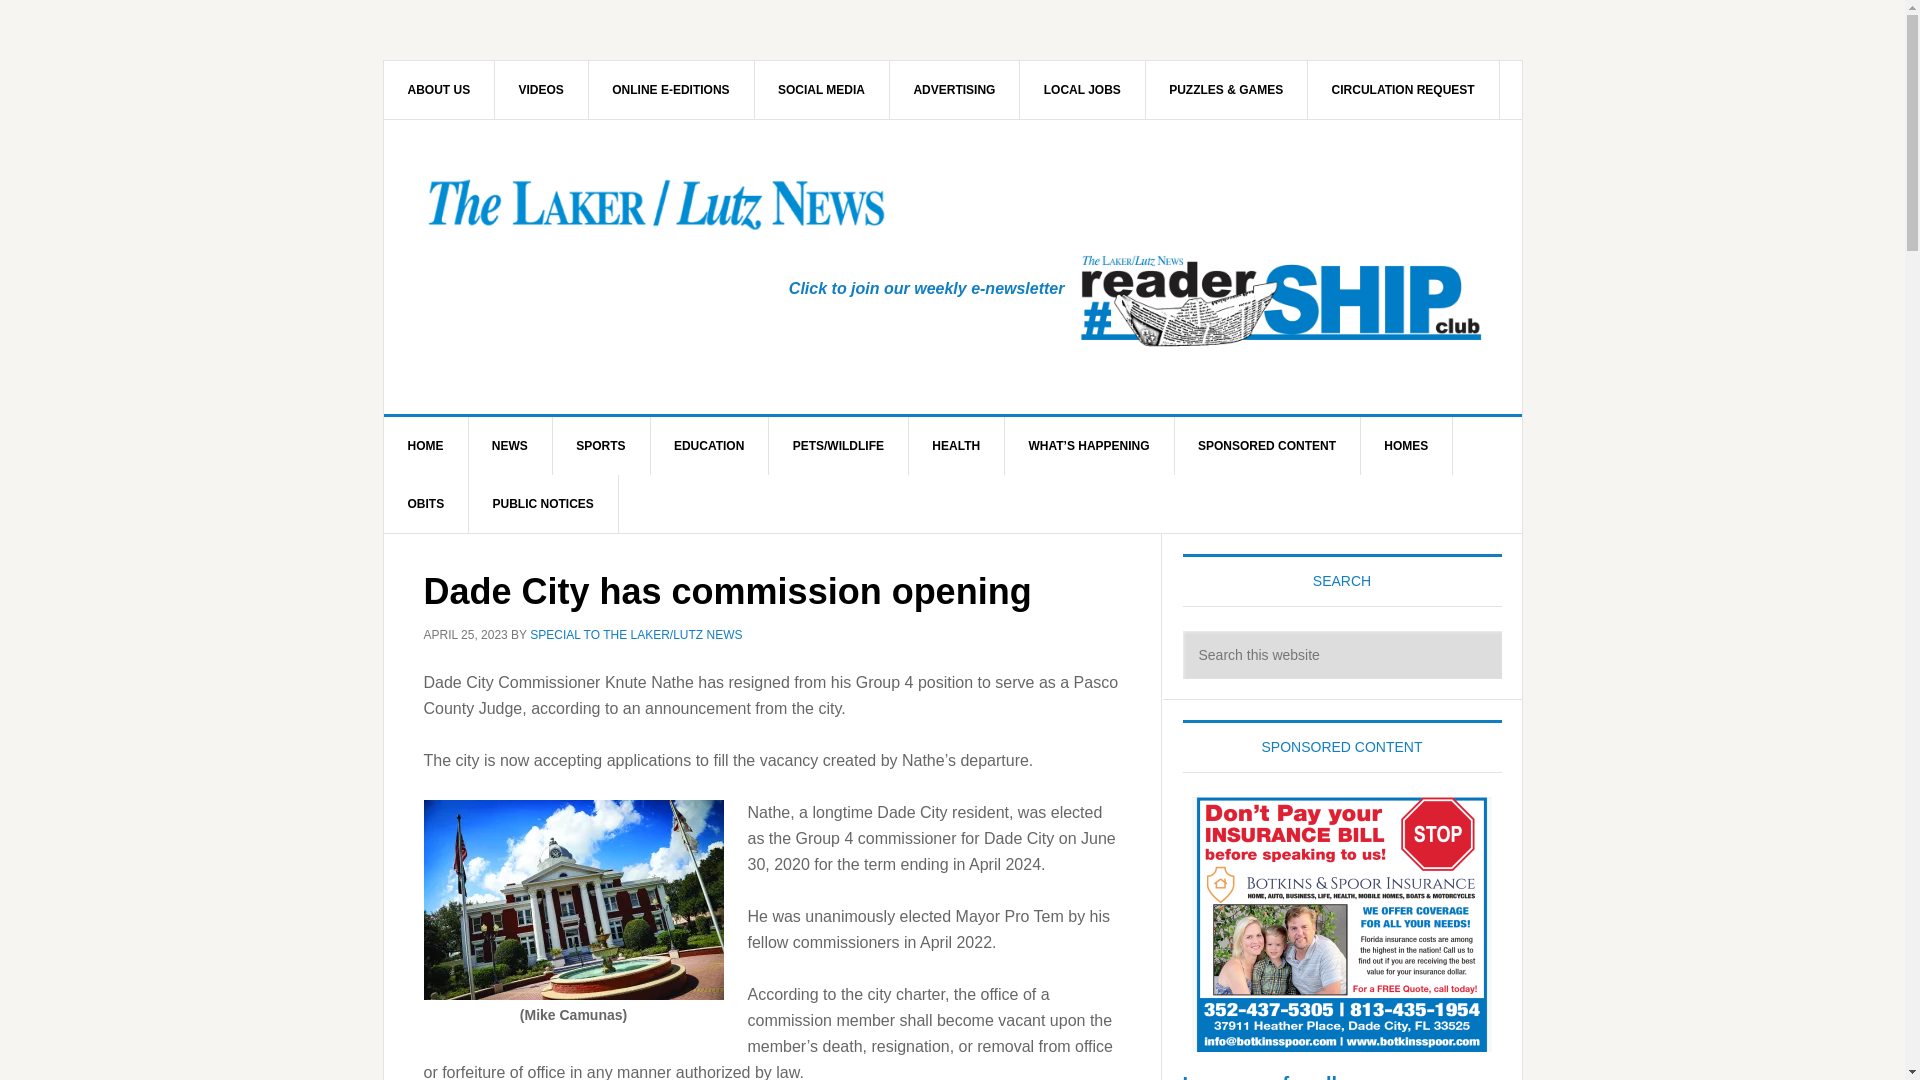  I want to click on SOCIAL MEDIA, so click(822, 89).